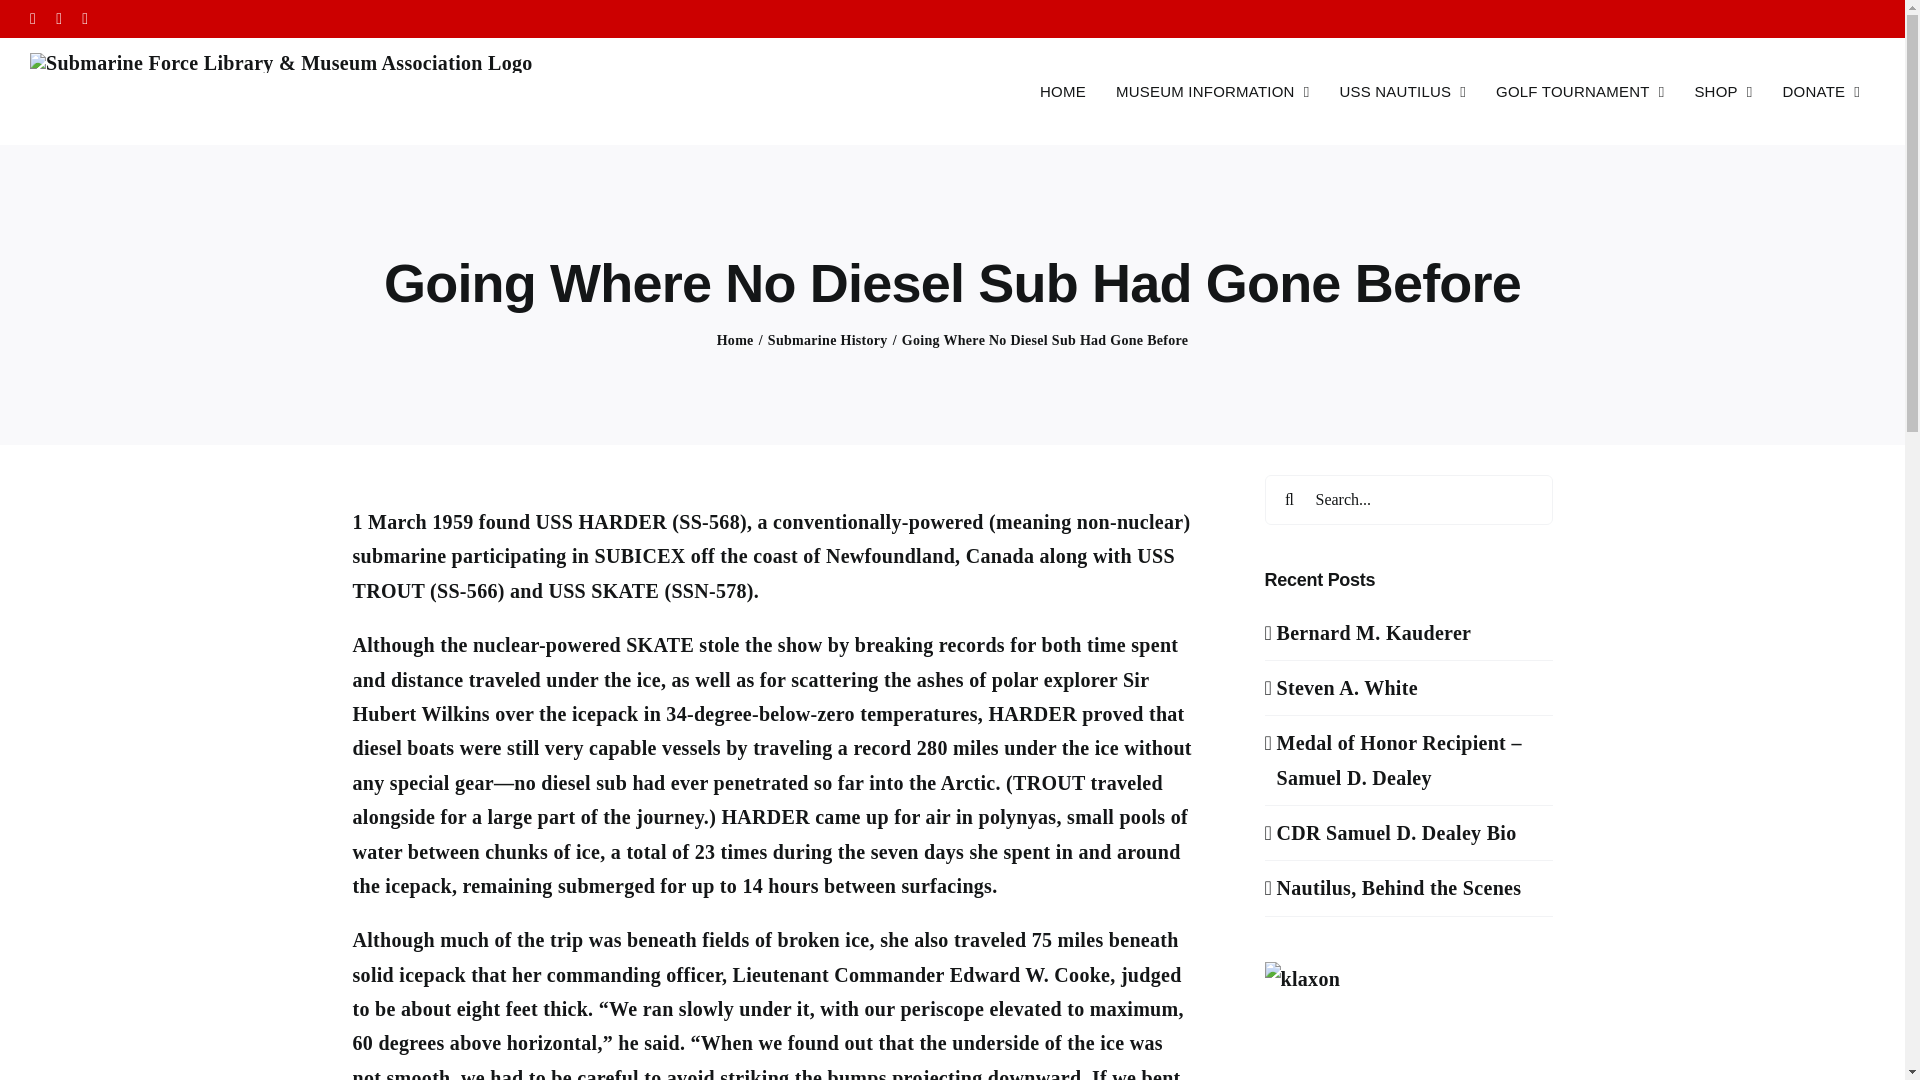  I want to click on MUSEUM INFORMATION, so click(1212, 90).